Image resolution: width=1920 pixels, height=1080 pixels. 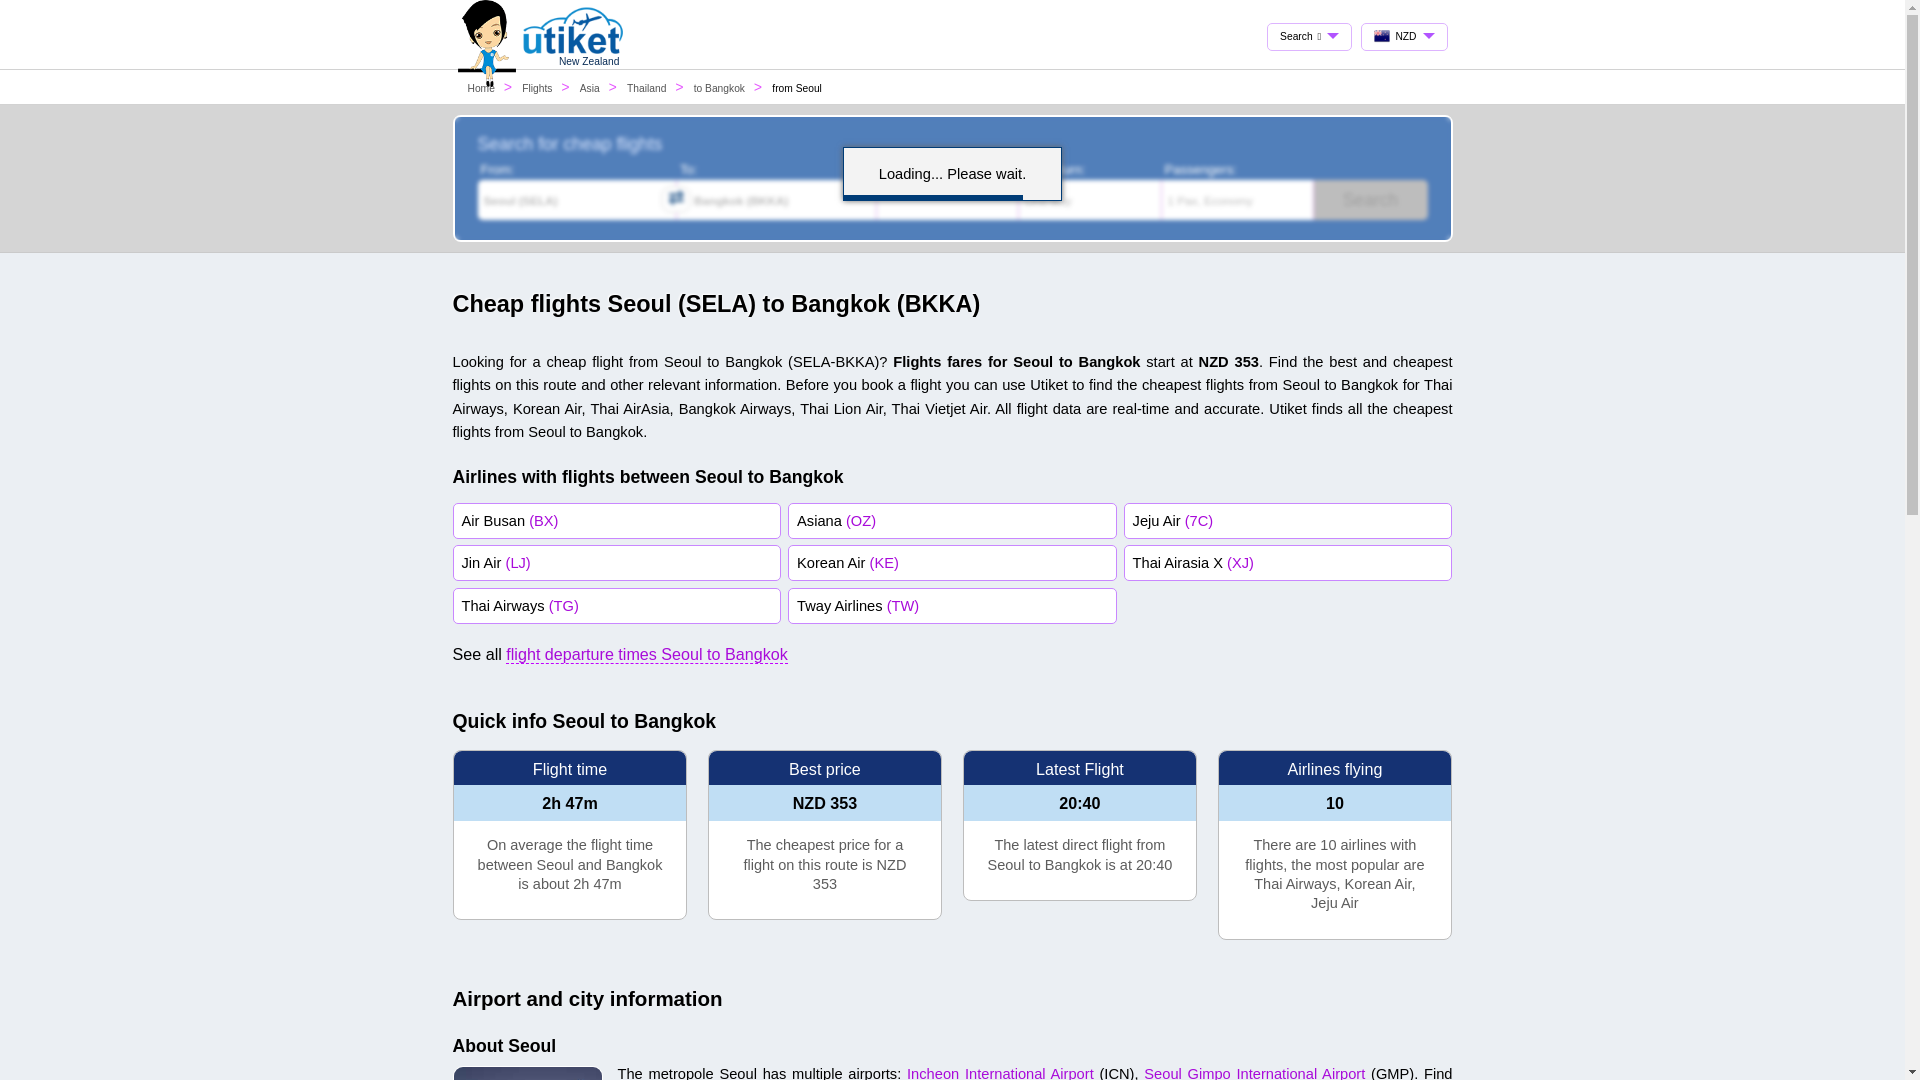 What do you see at coordinates (1028, 167) in the screenshot?
I see `return` at bounding box center [1028, 167].